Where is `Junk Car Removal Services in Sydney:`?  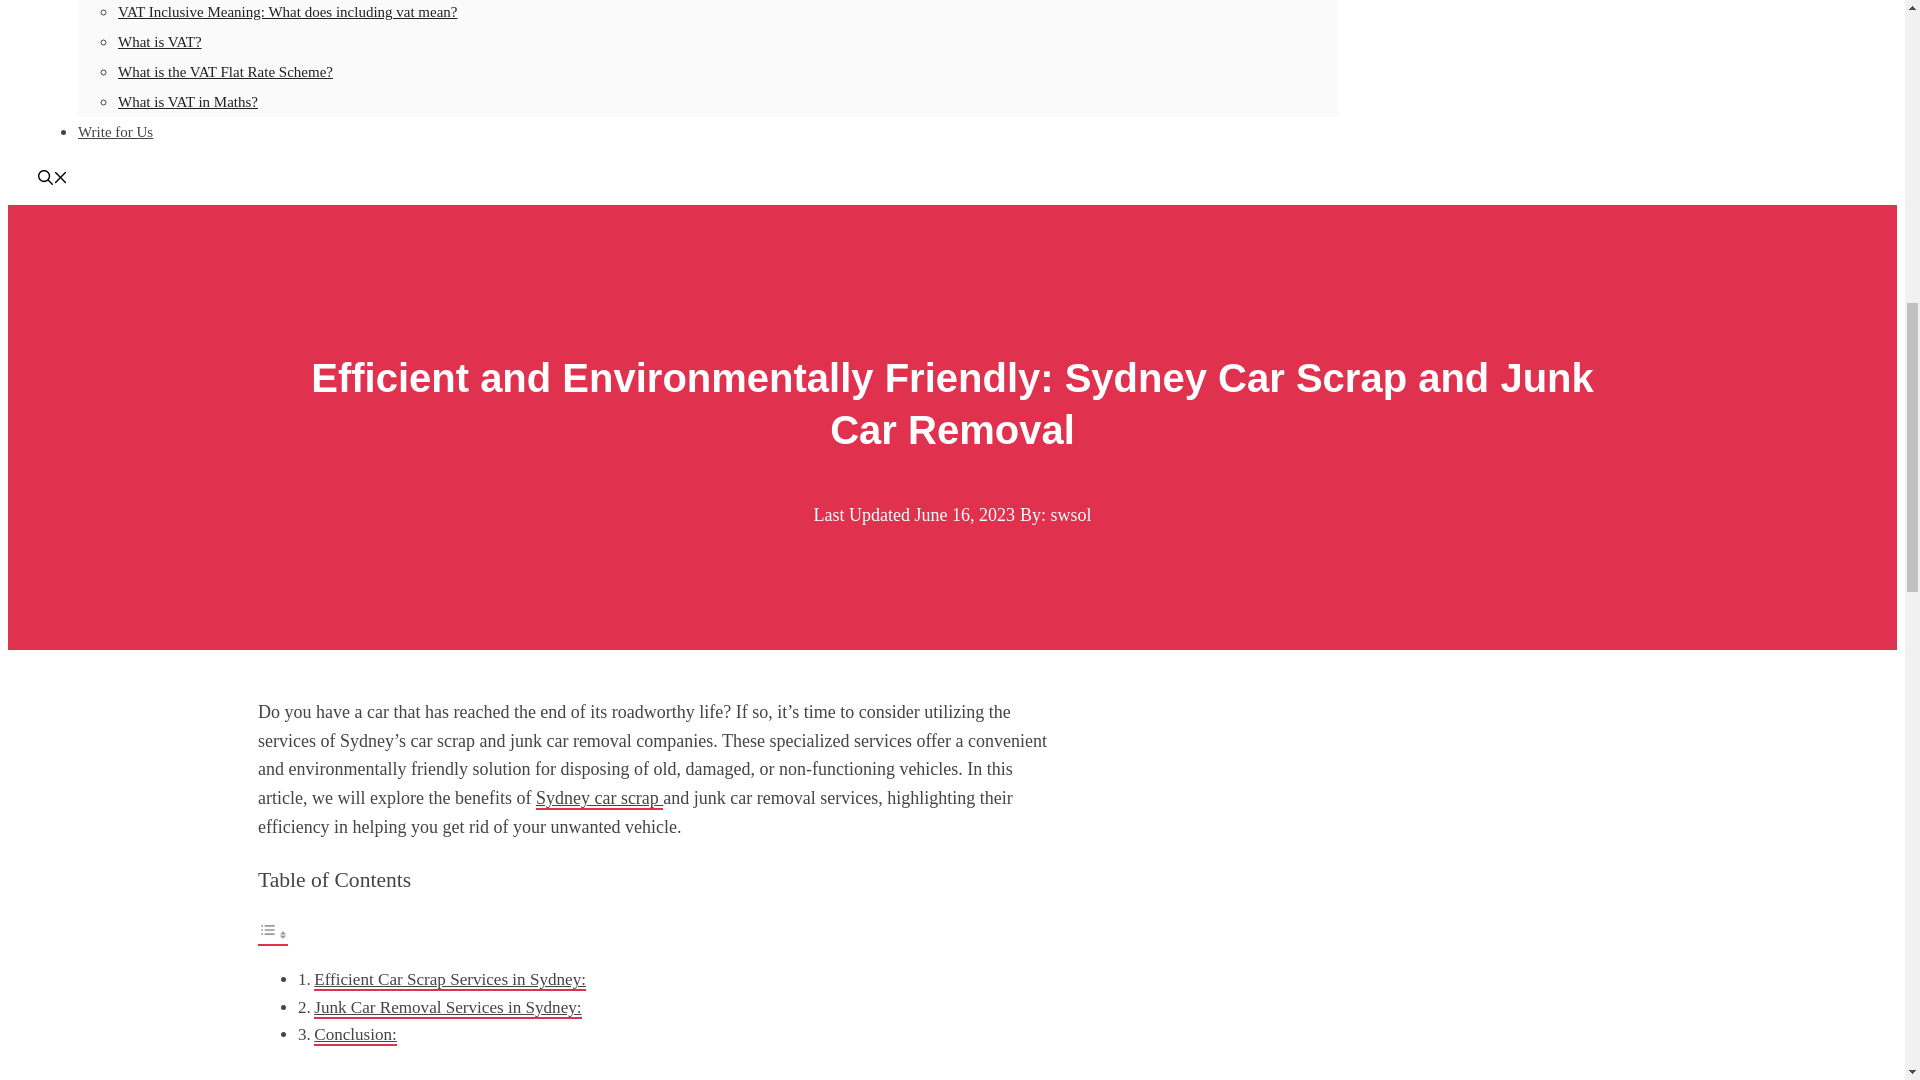 Junk Car Removal Services in Sydney: is located at coordinates (448, 1008).